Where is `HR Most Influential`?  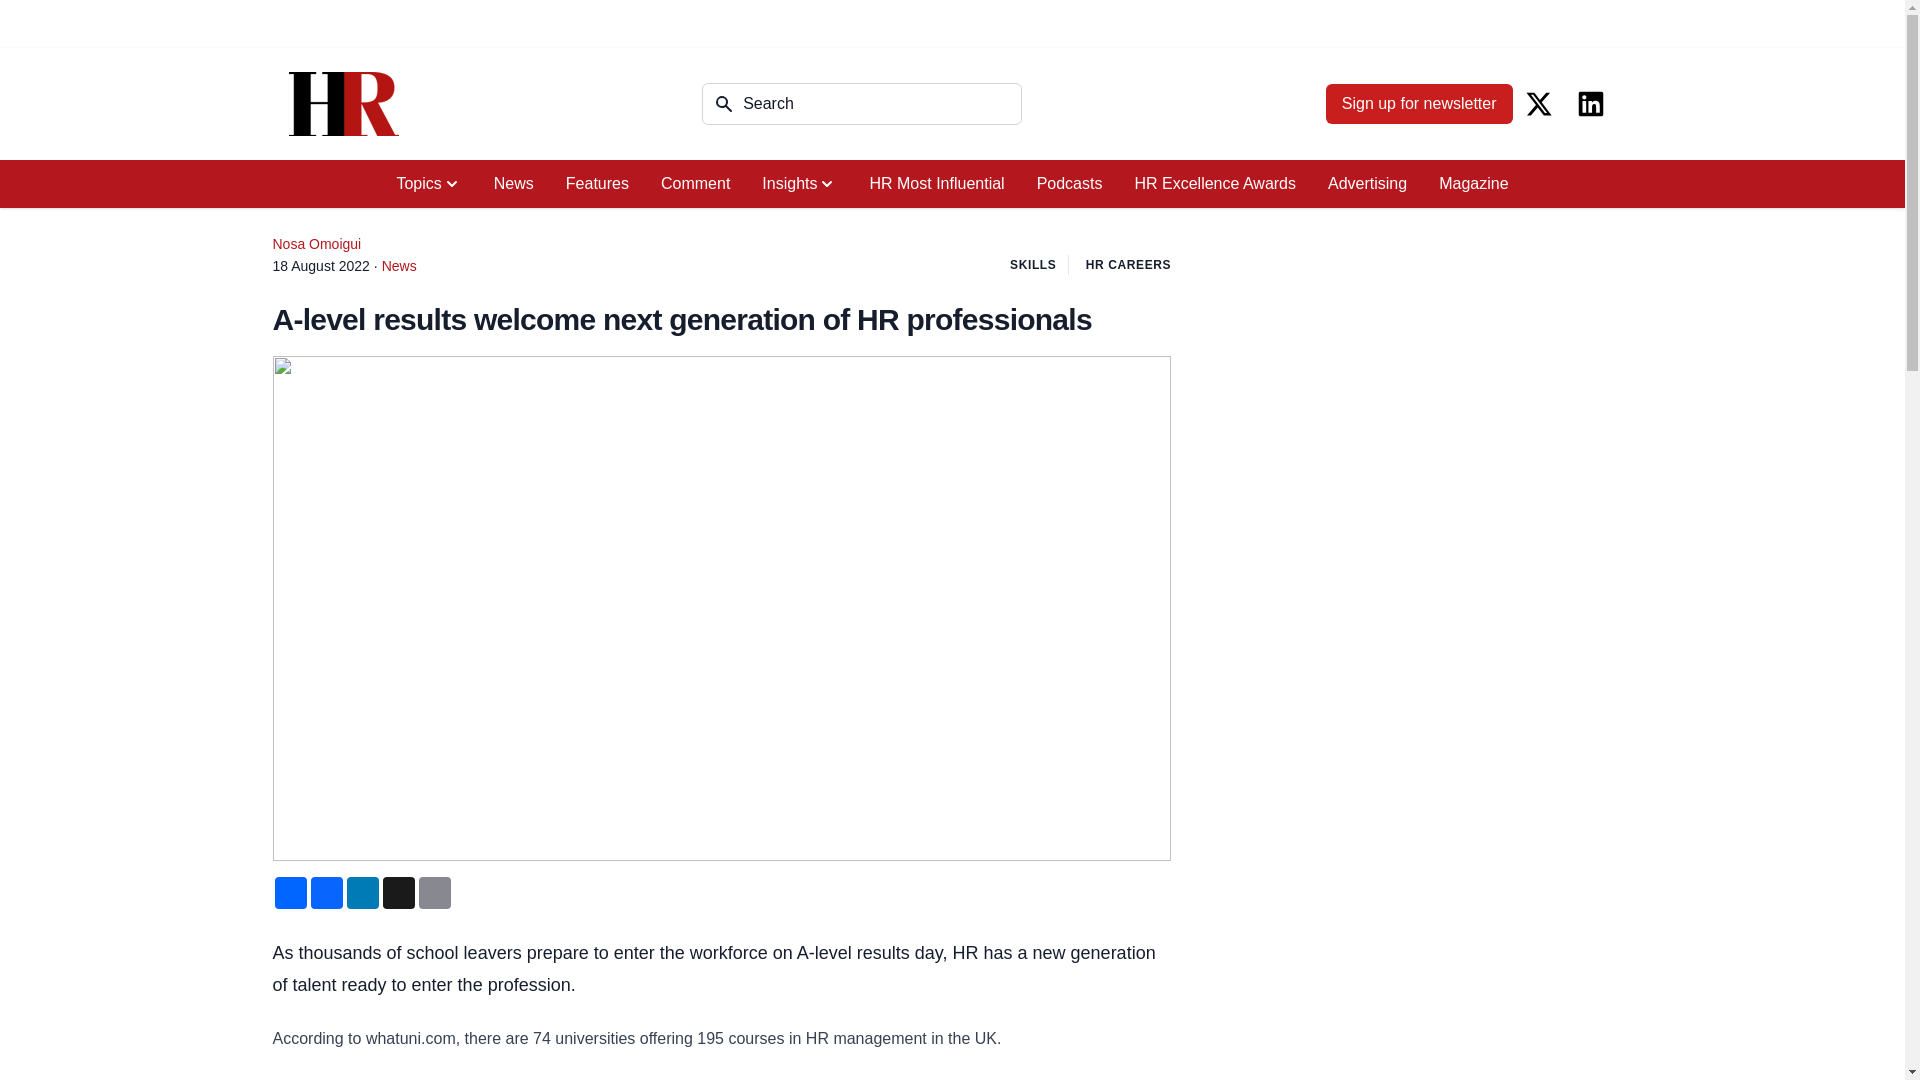
HR Most Influential is located at coordinates (936, 184).